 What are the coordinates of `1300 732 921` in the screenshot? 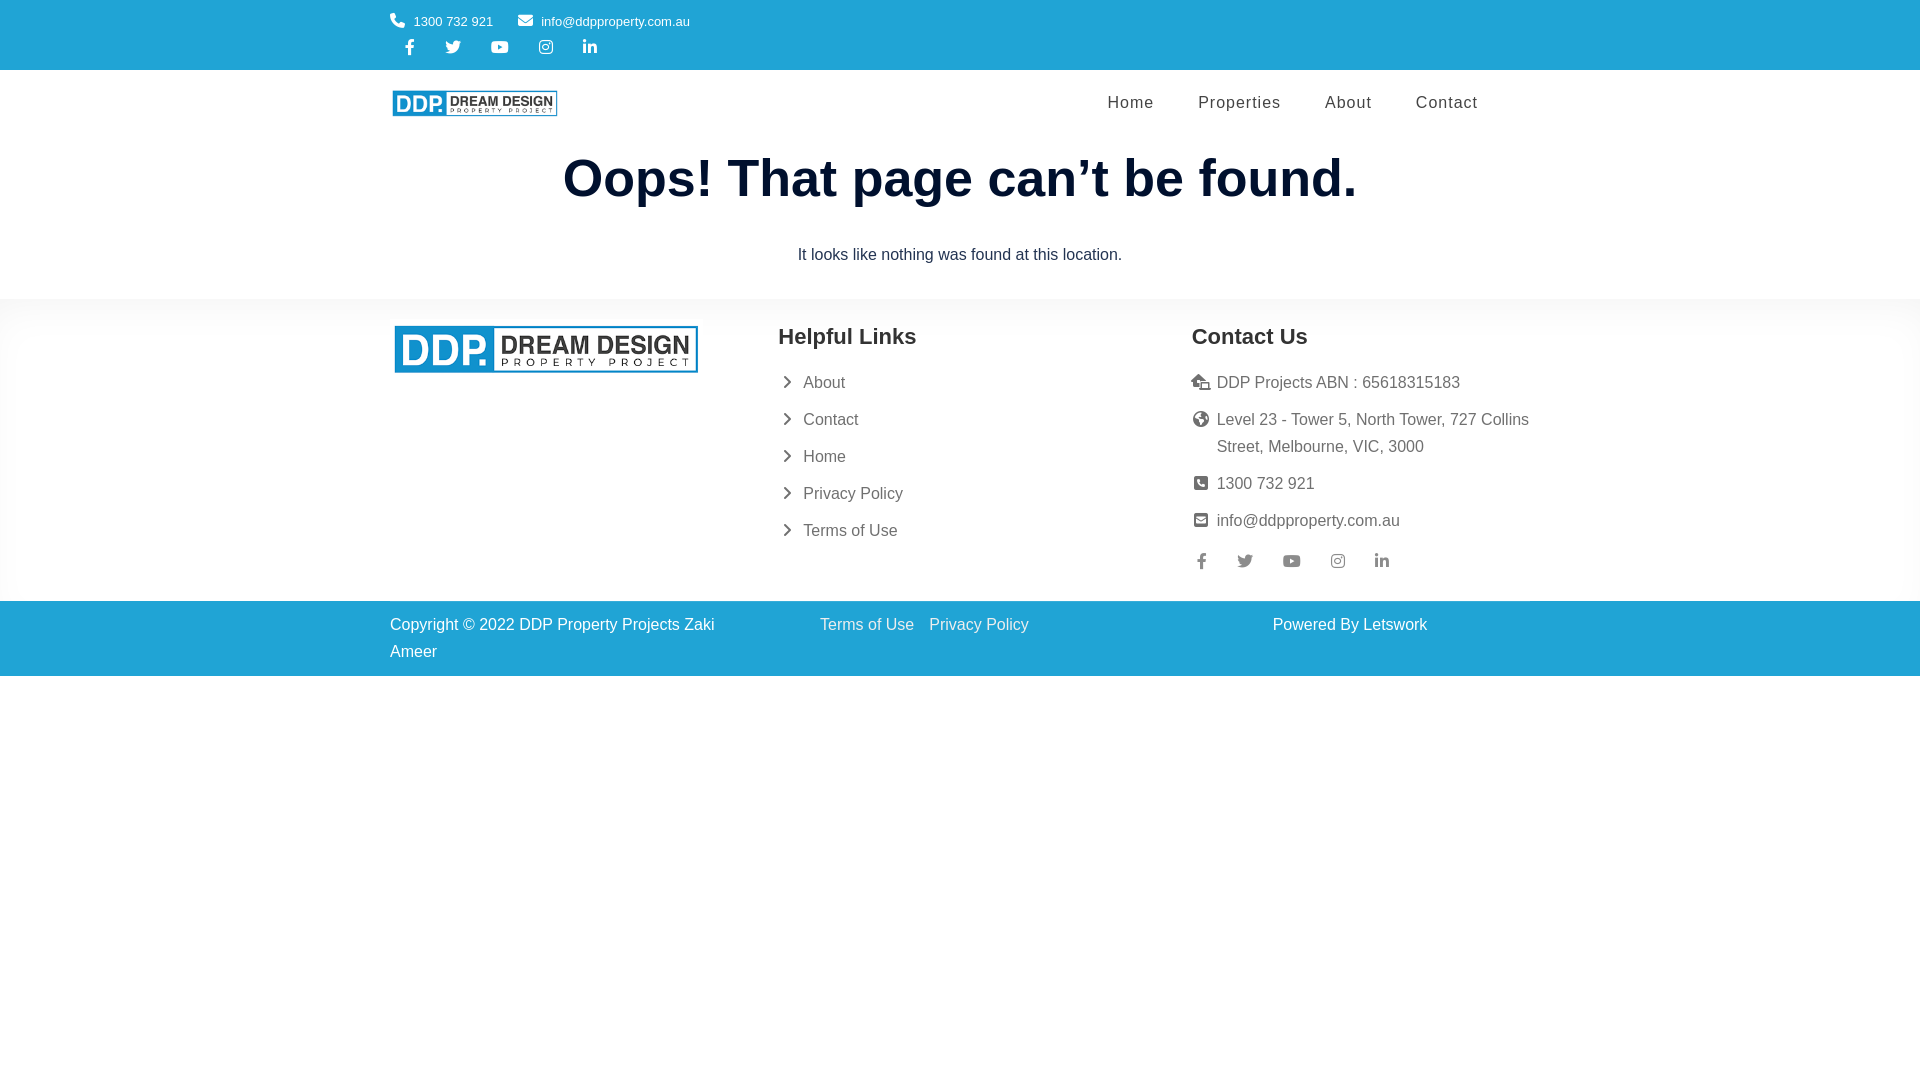 It's located at (442, 22).